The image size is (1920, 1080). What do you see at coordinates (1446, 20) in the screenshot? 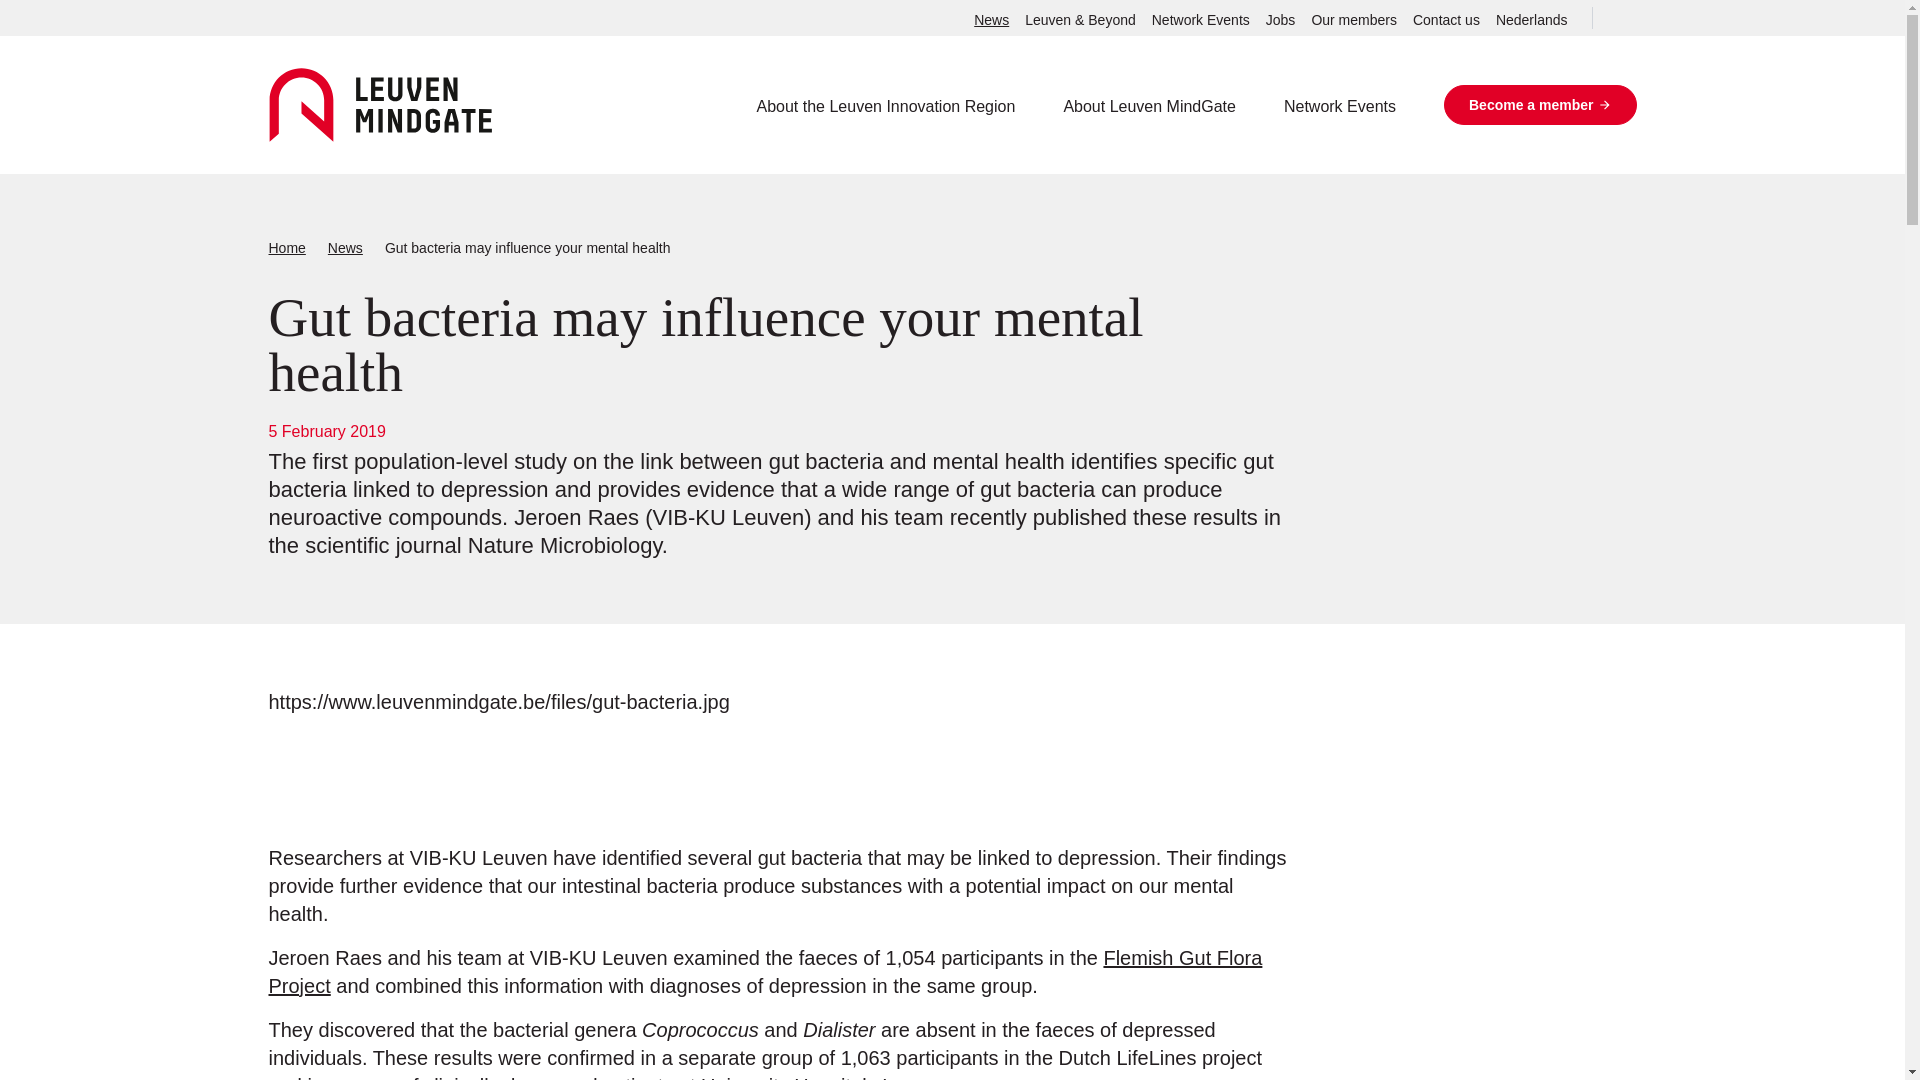
I see `Contact us` at bounding box center [1446, 20].